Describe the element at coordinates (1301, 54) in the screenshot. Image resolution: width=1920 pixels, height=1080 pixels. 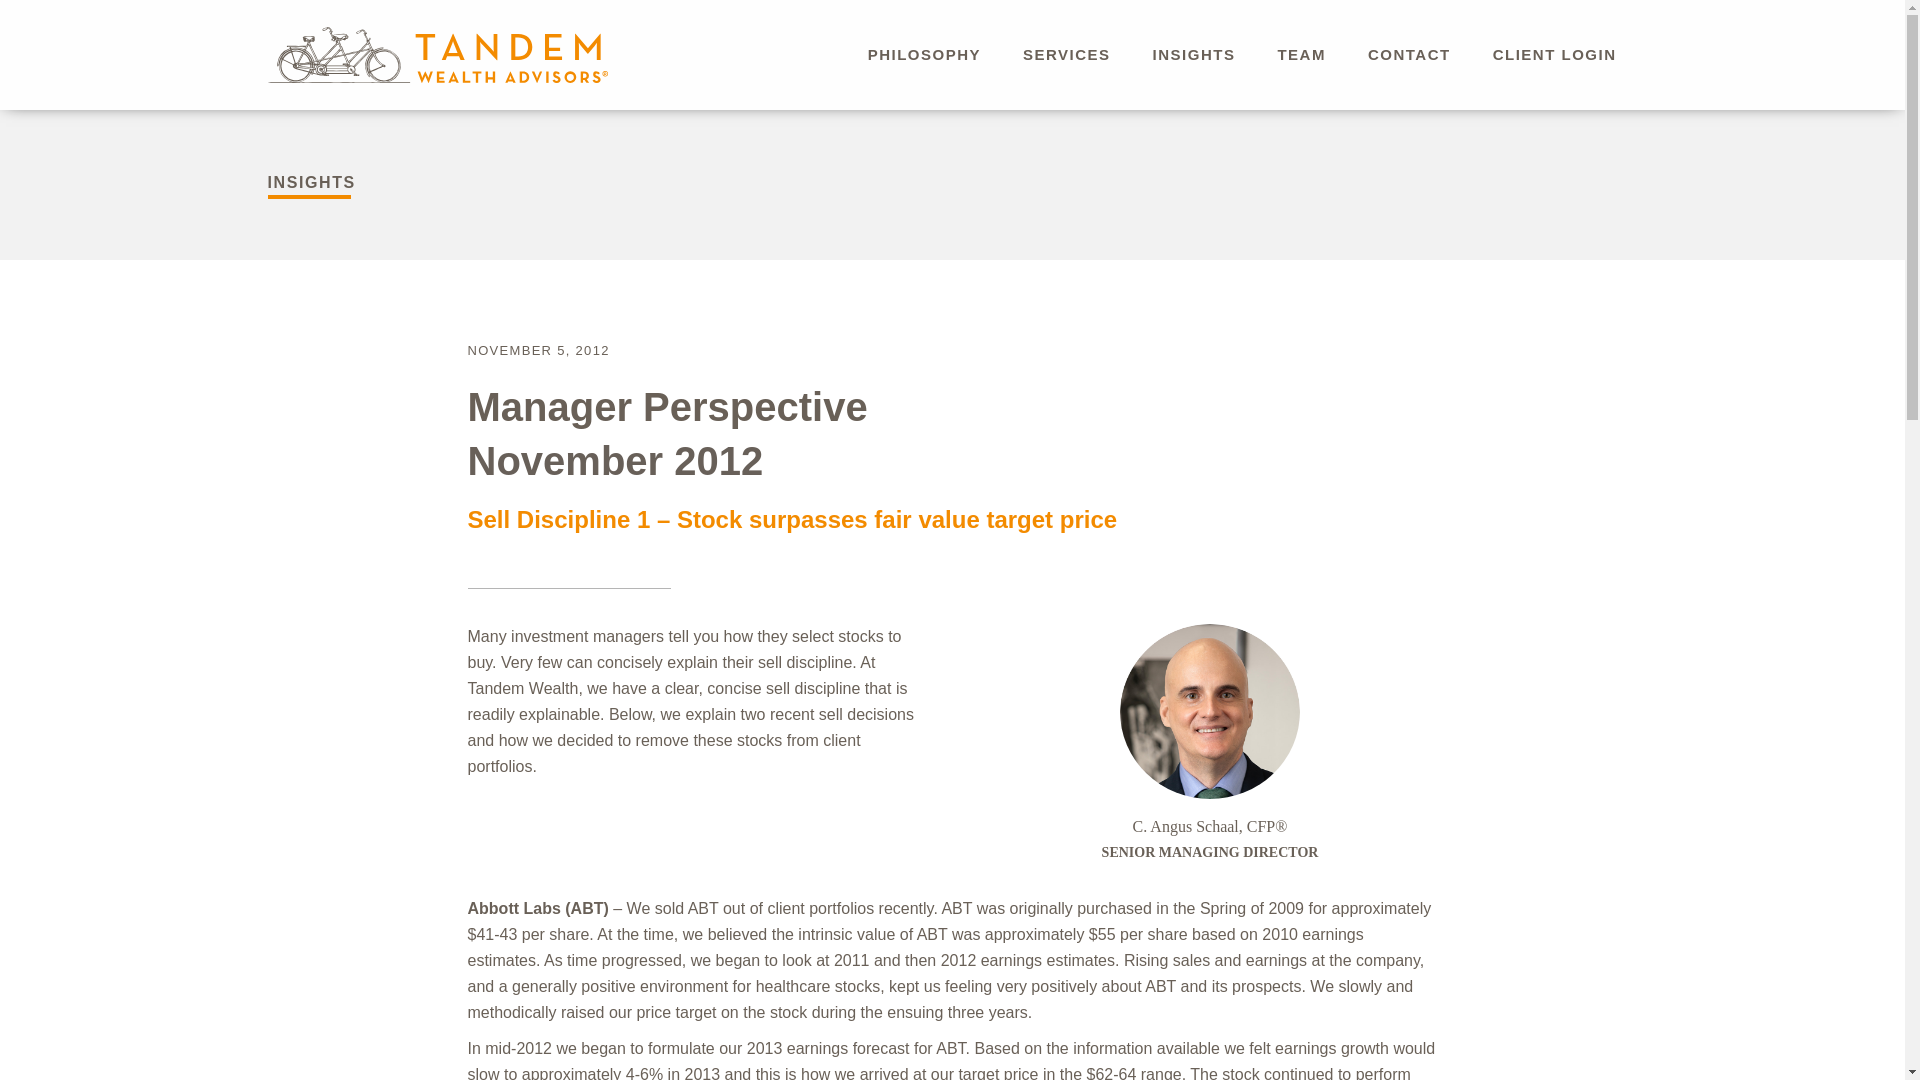
I see `TEAM` at that location.